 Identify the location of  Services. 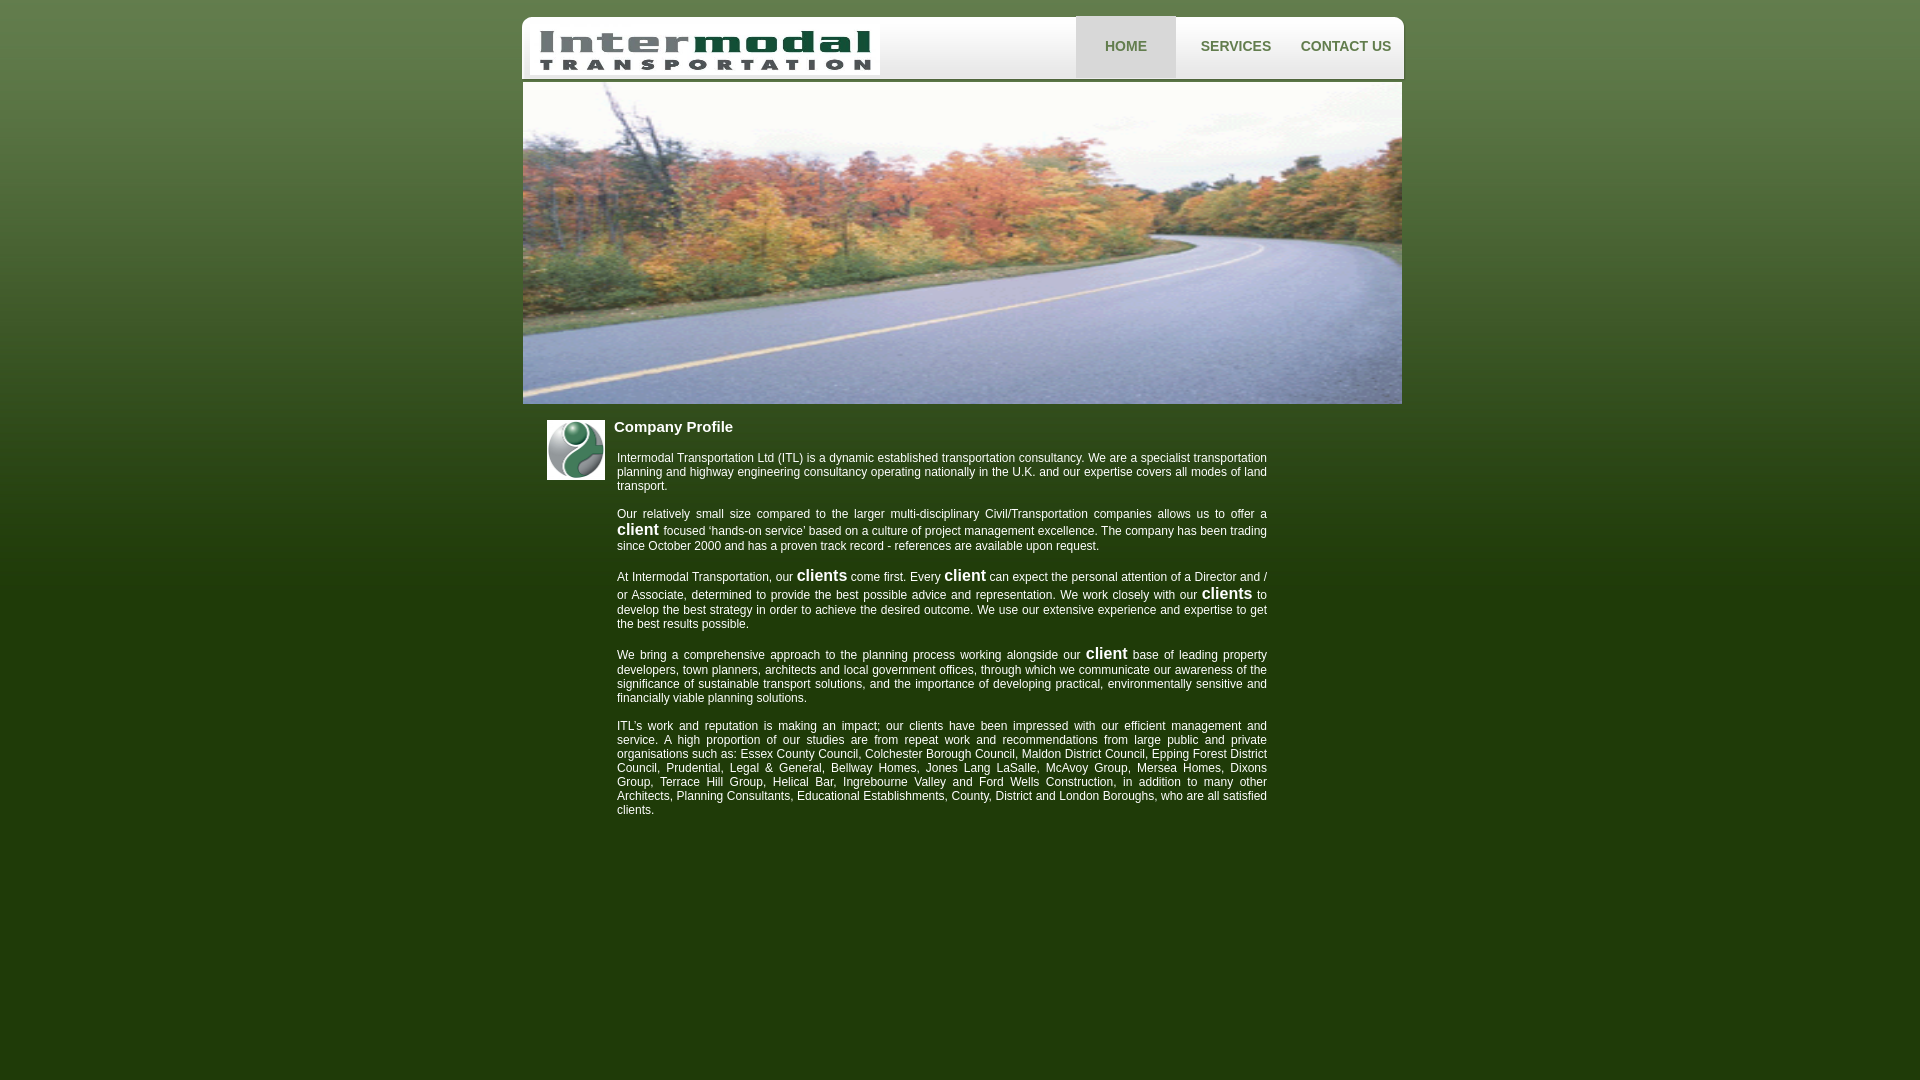
(1236, 46).